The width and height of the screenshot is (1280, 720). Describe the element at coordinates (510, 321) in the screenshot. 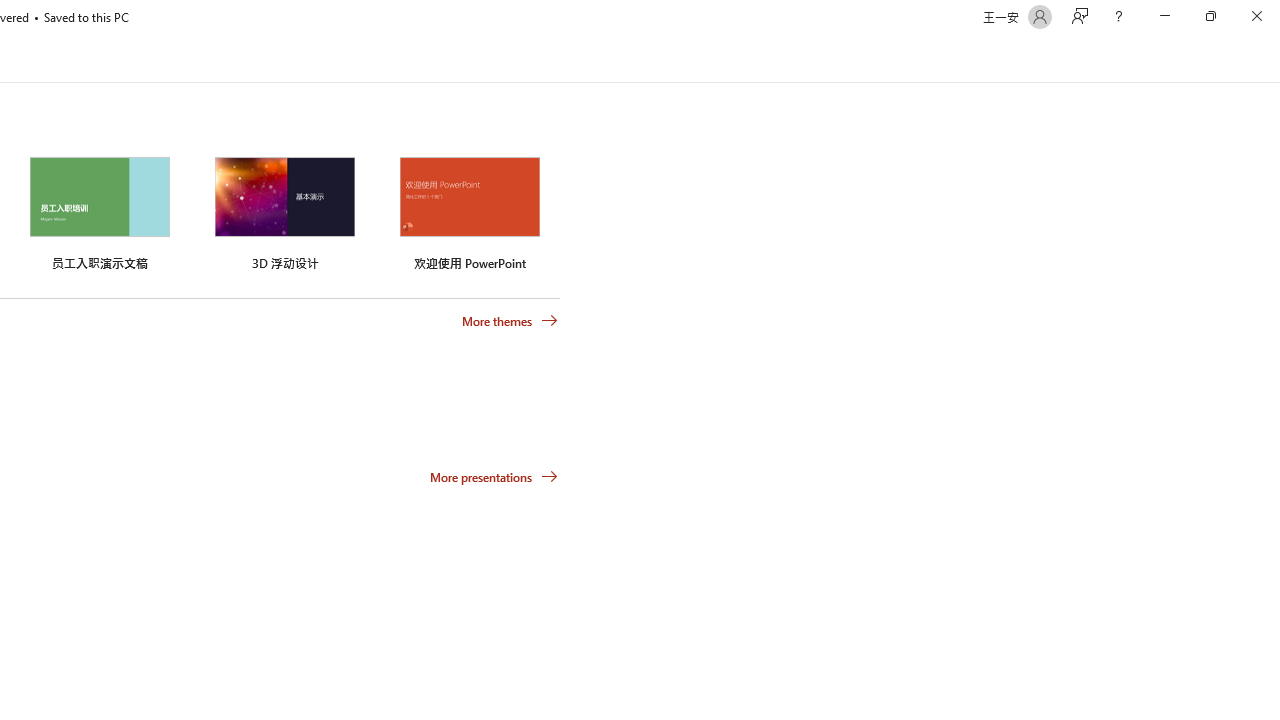

I see `More themes` at that location.